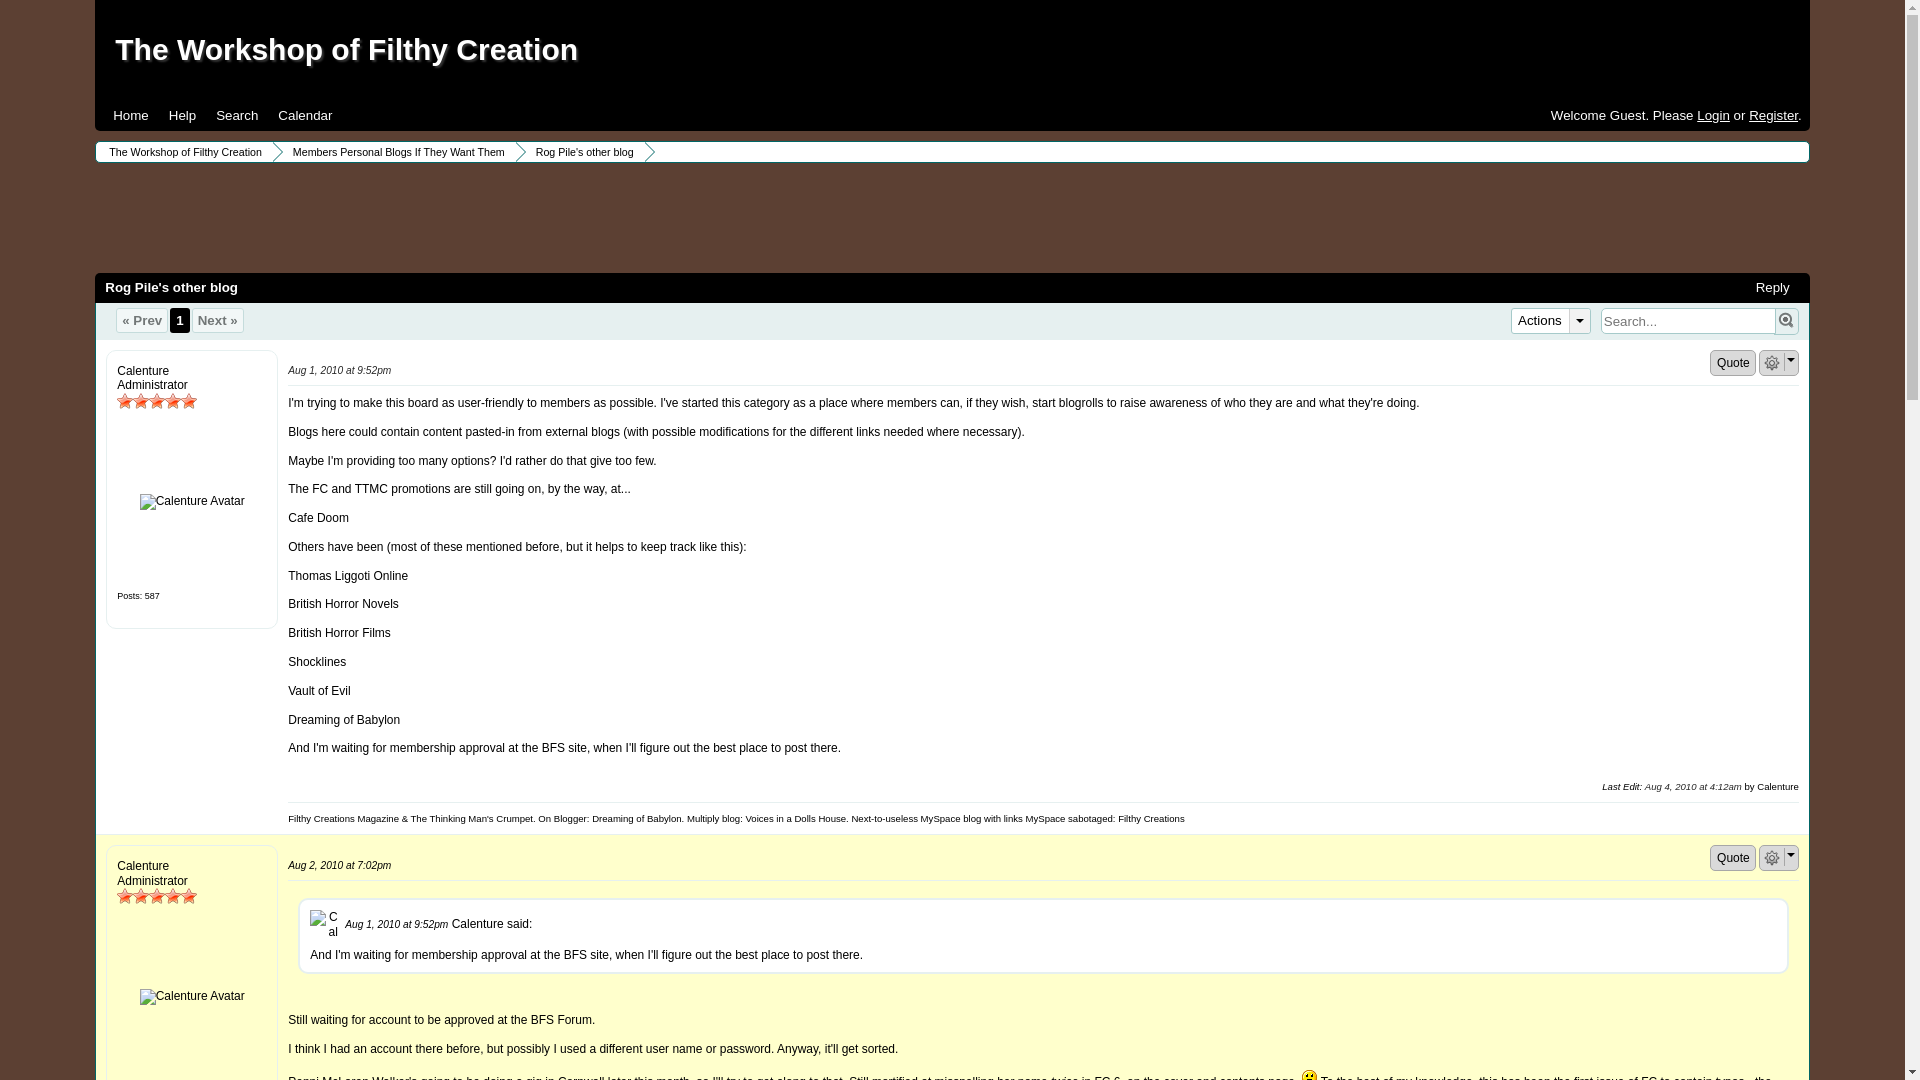 The height and width of the screenshot is (1080, 1920). Describe the element at coordinates (304, 115) in the screenshot. I see `Calendar` at that location.